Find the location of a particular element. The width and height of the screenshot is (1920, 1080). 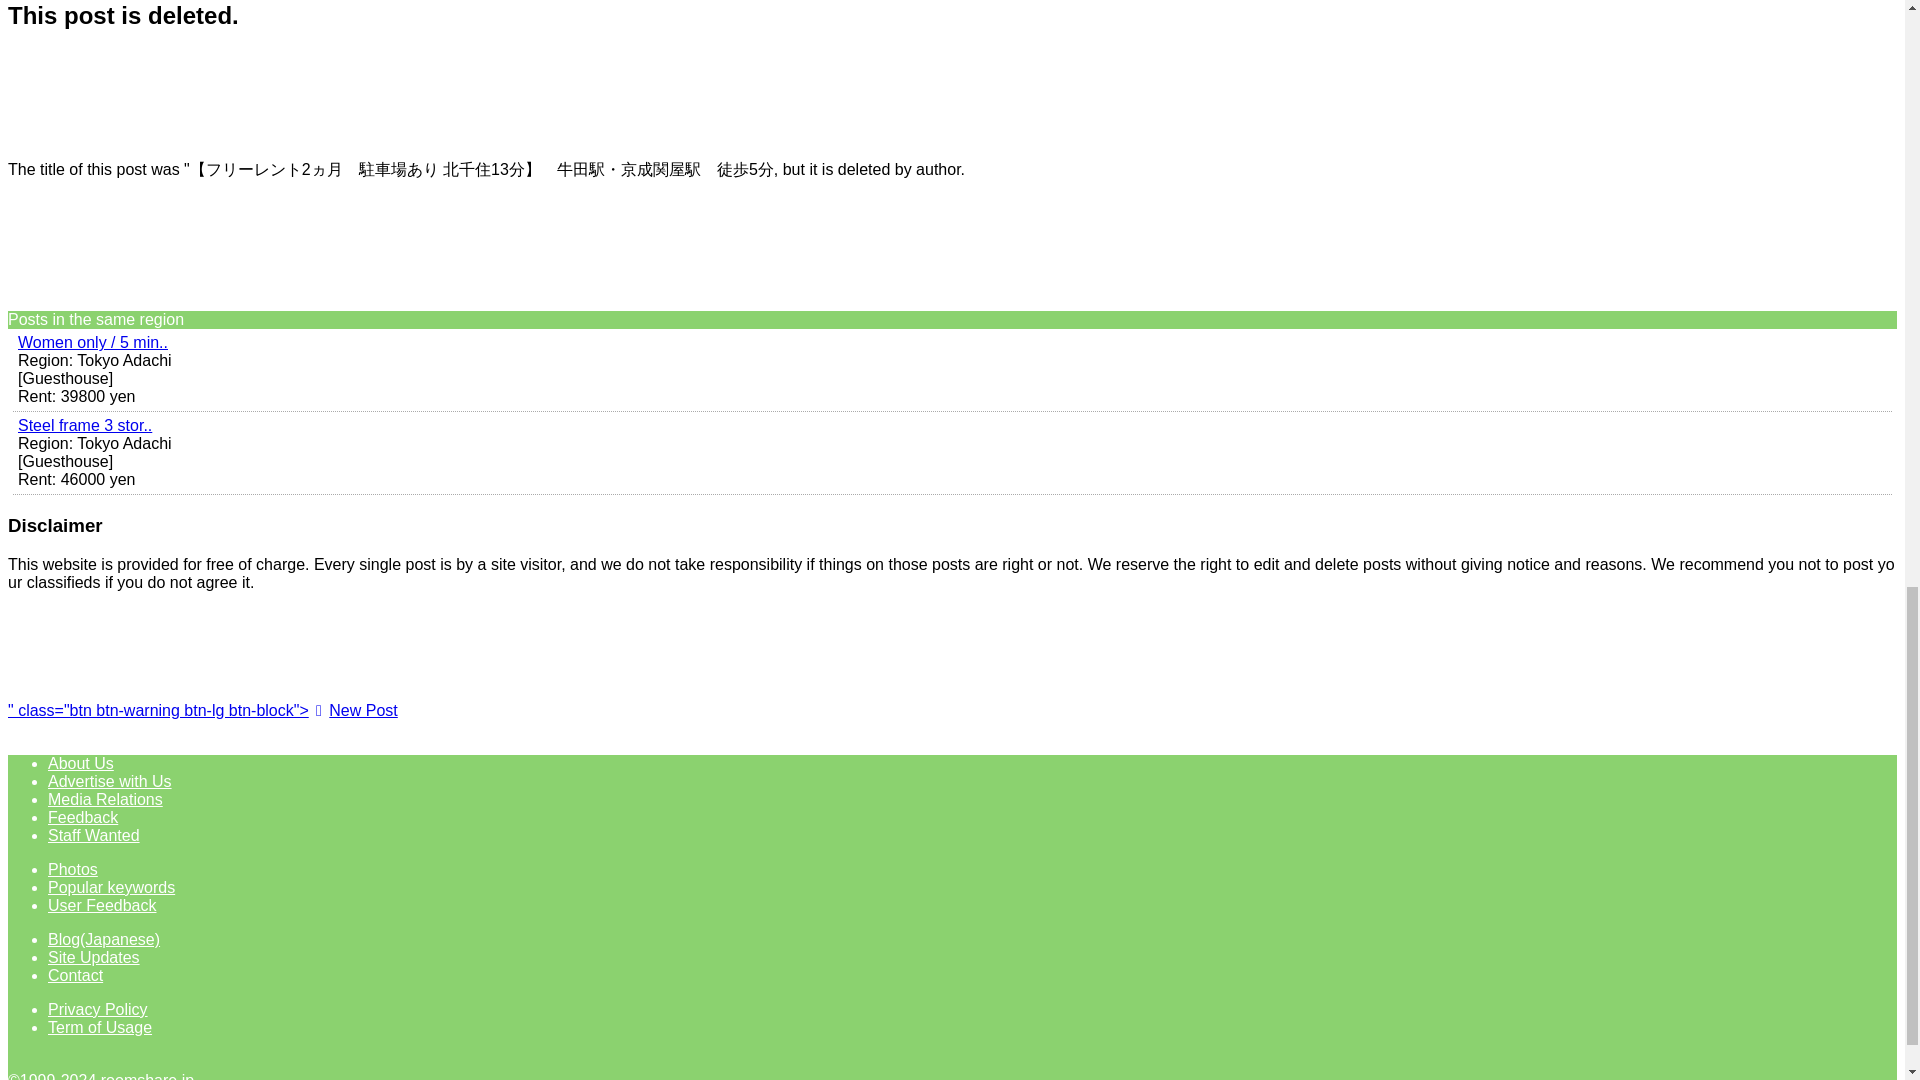

Steel frame 3 stor.. is located at coordinates (84, 425).